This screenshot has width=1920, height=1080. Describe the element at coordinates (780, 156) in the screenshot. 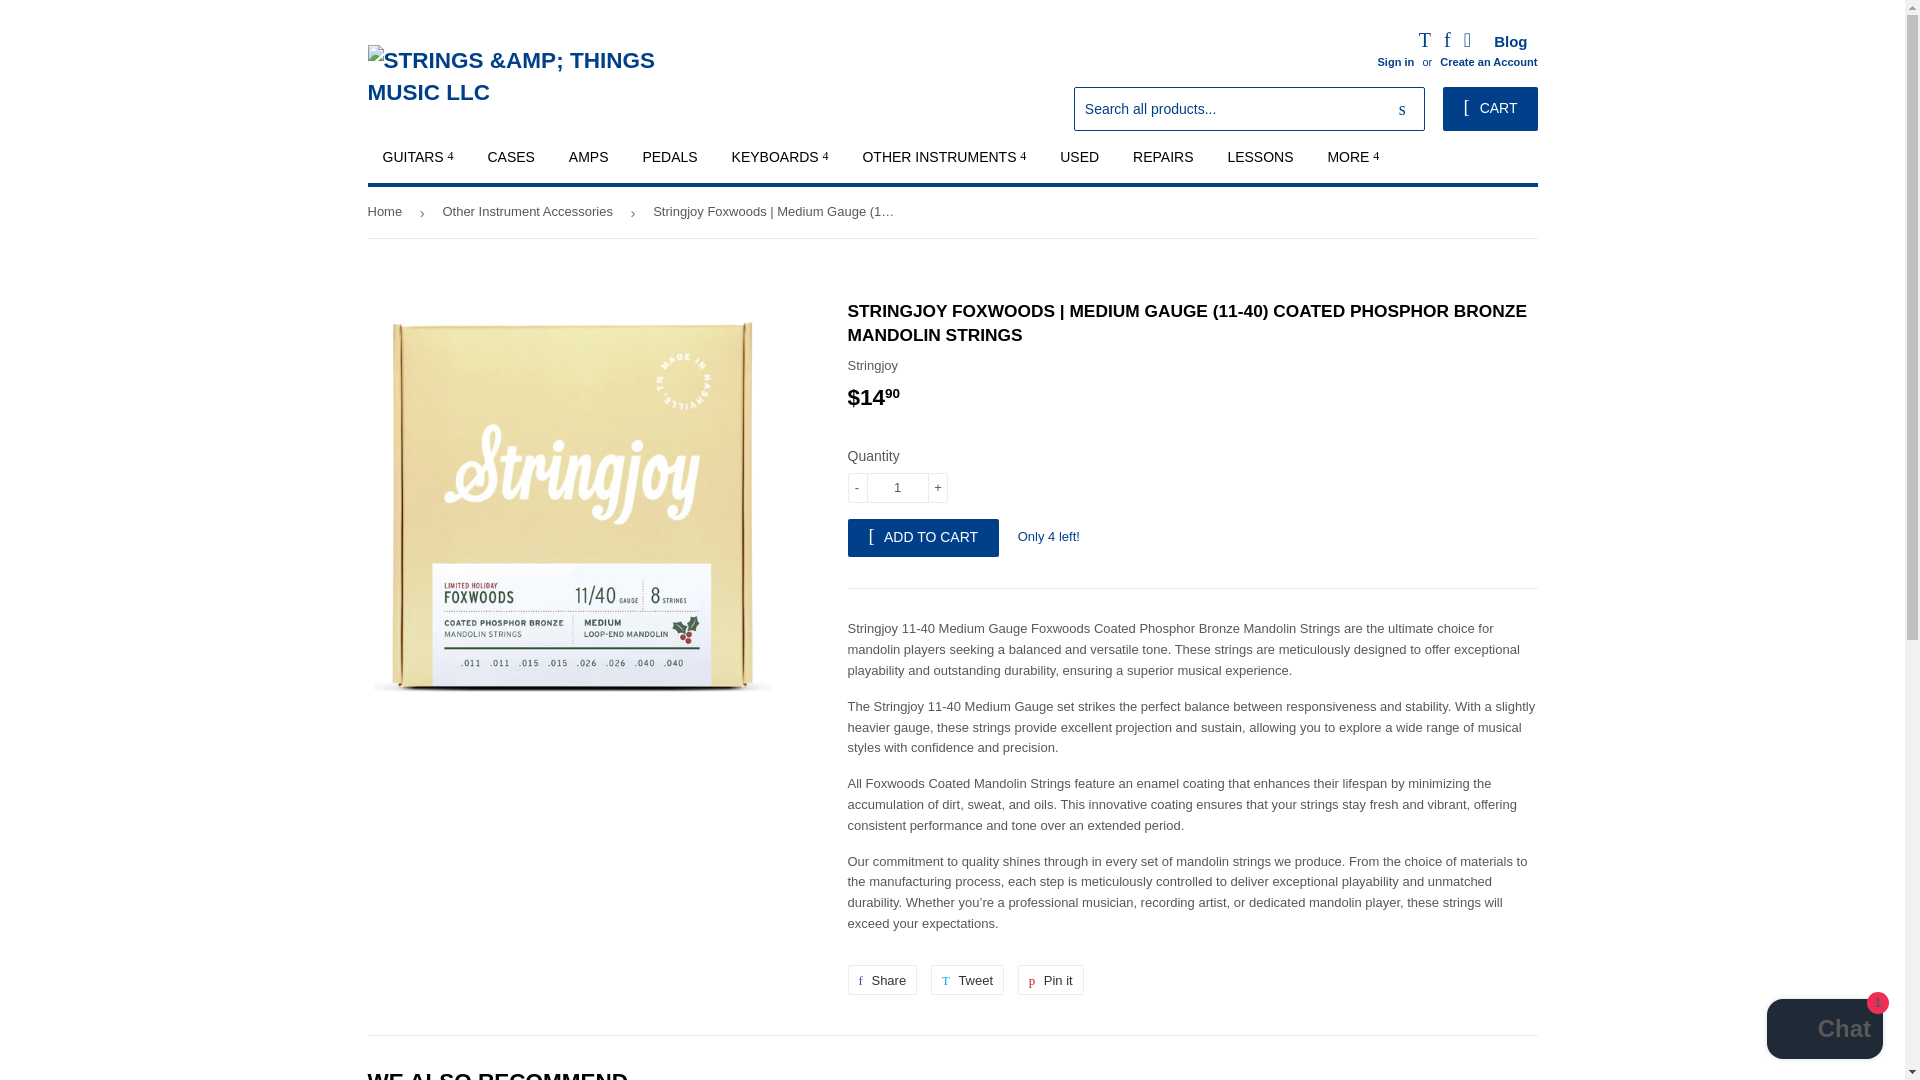

I see `KEYBOARDS` at that location.